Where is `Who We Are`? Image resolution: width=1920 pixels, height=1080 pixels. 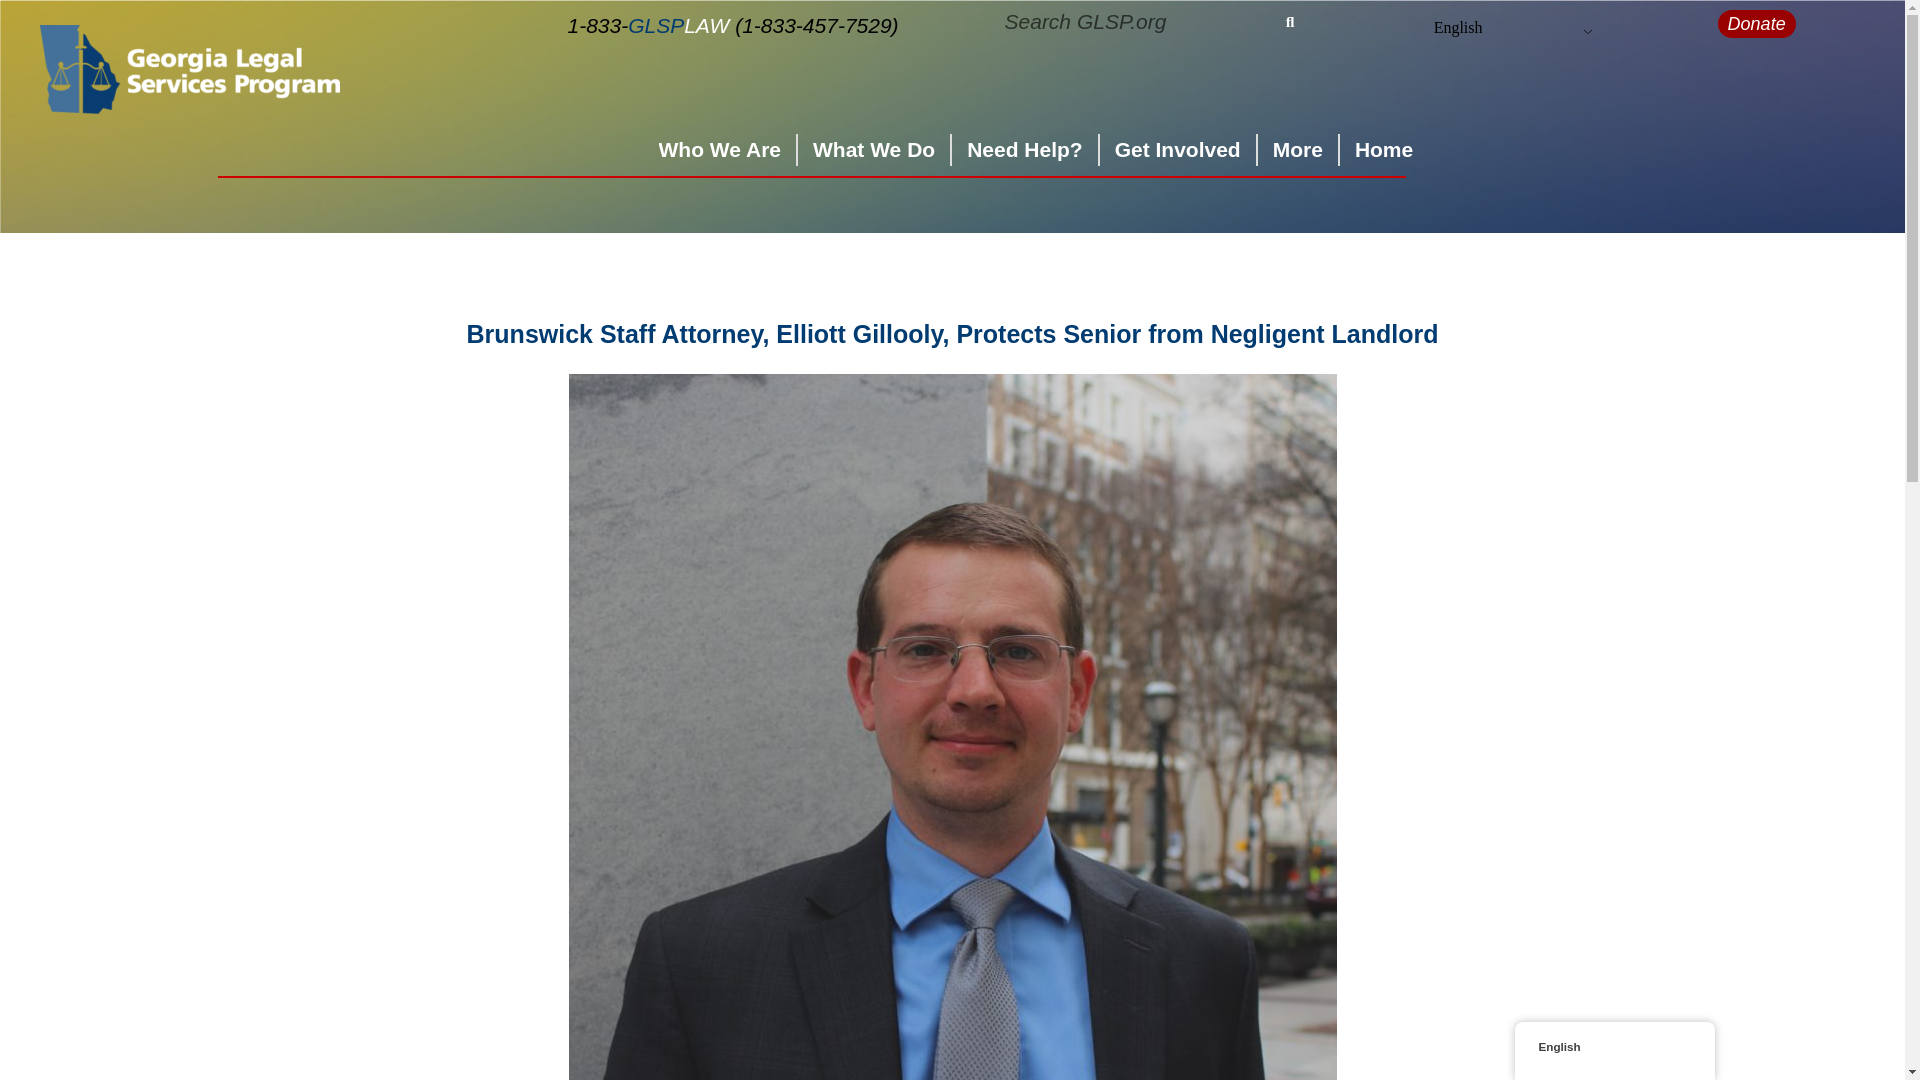
Who We Are is located at coordinates (720, 150).